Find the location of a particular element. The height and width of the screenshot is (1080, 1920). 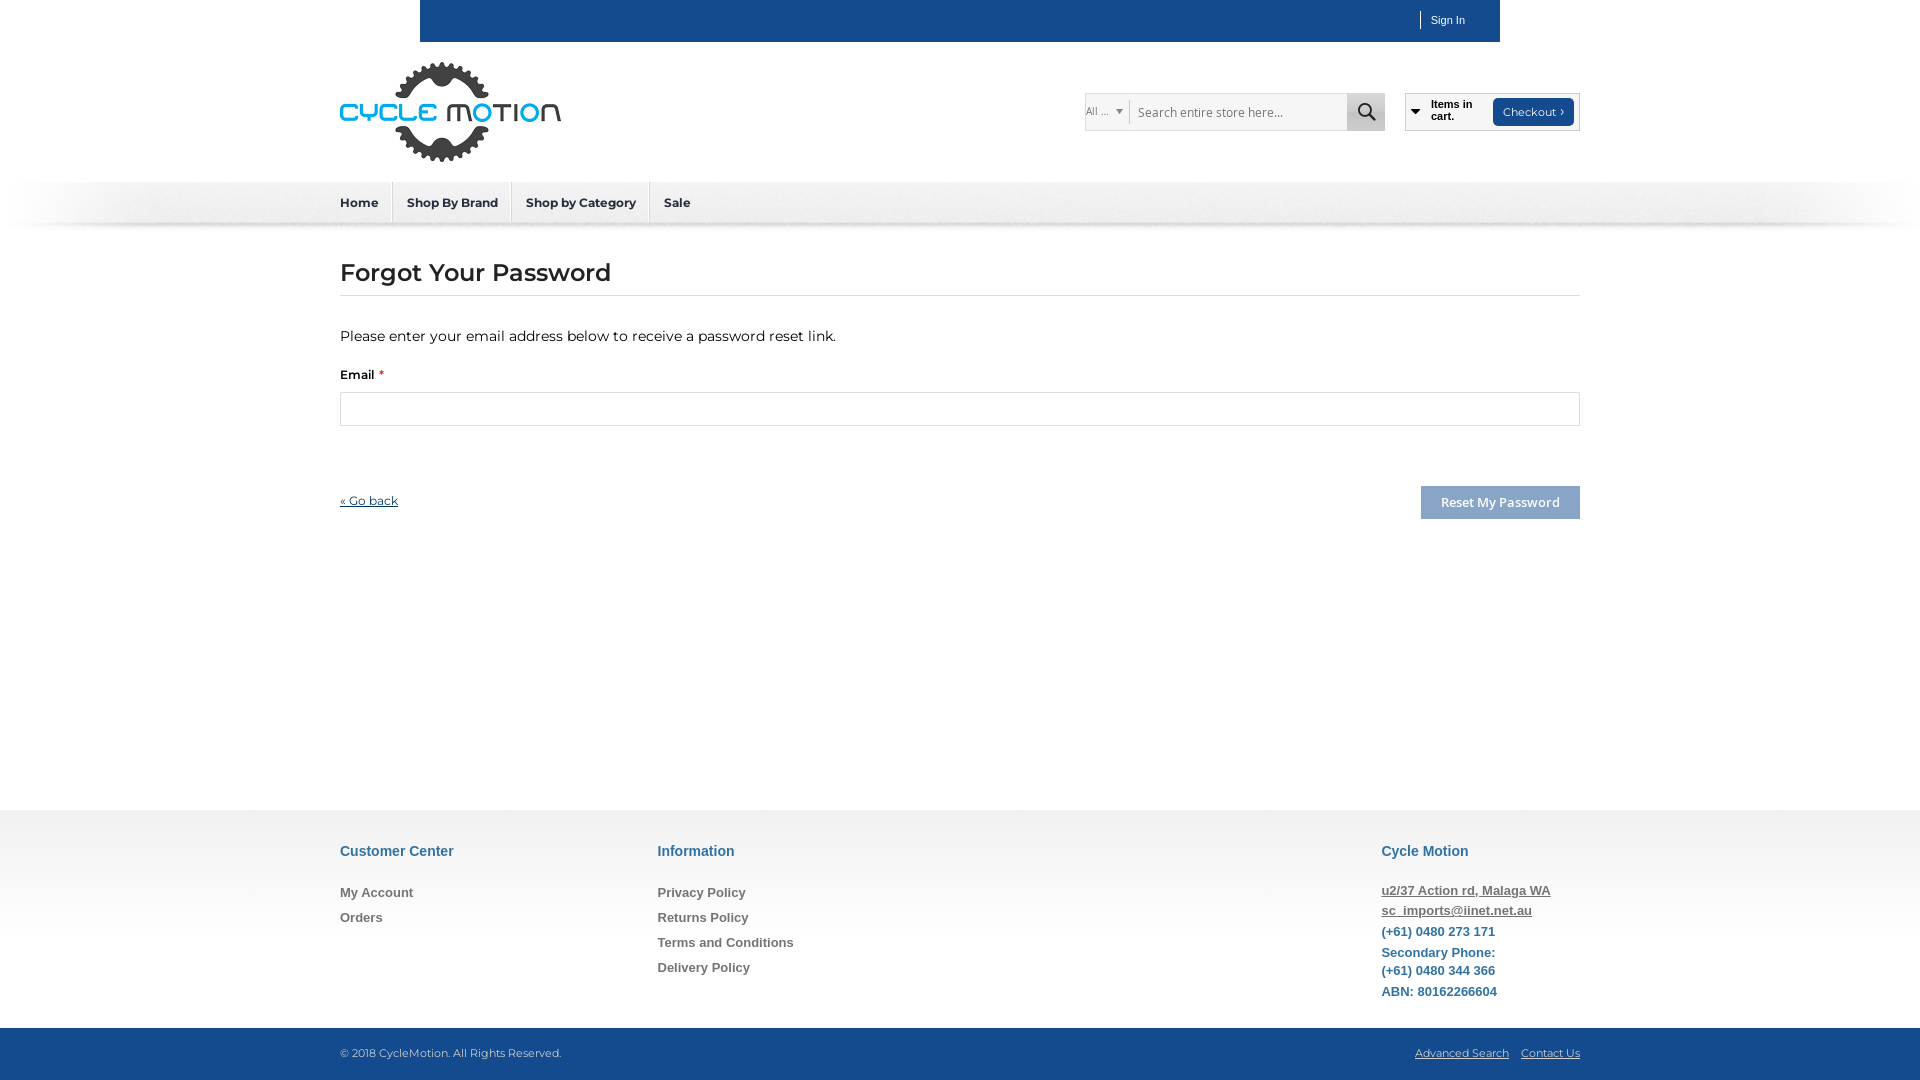

Privacy Policy is located at coordinates (702, 892).